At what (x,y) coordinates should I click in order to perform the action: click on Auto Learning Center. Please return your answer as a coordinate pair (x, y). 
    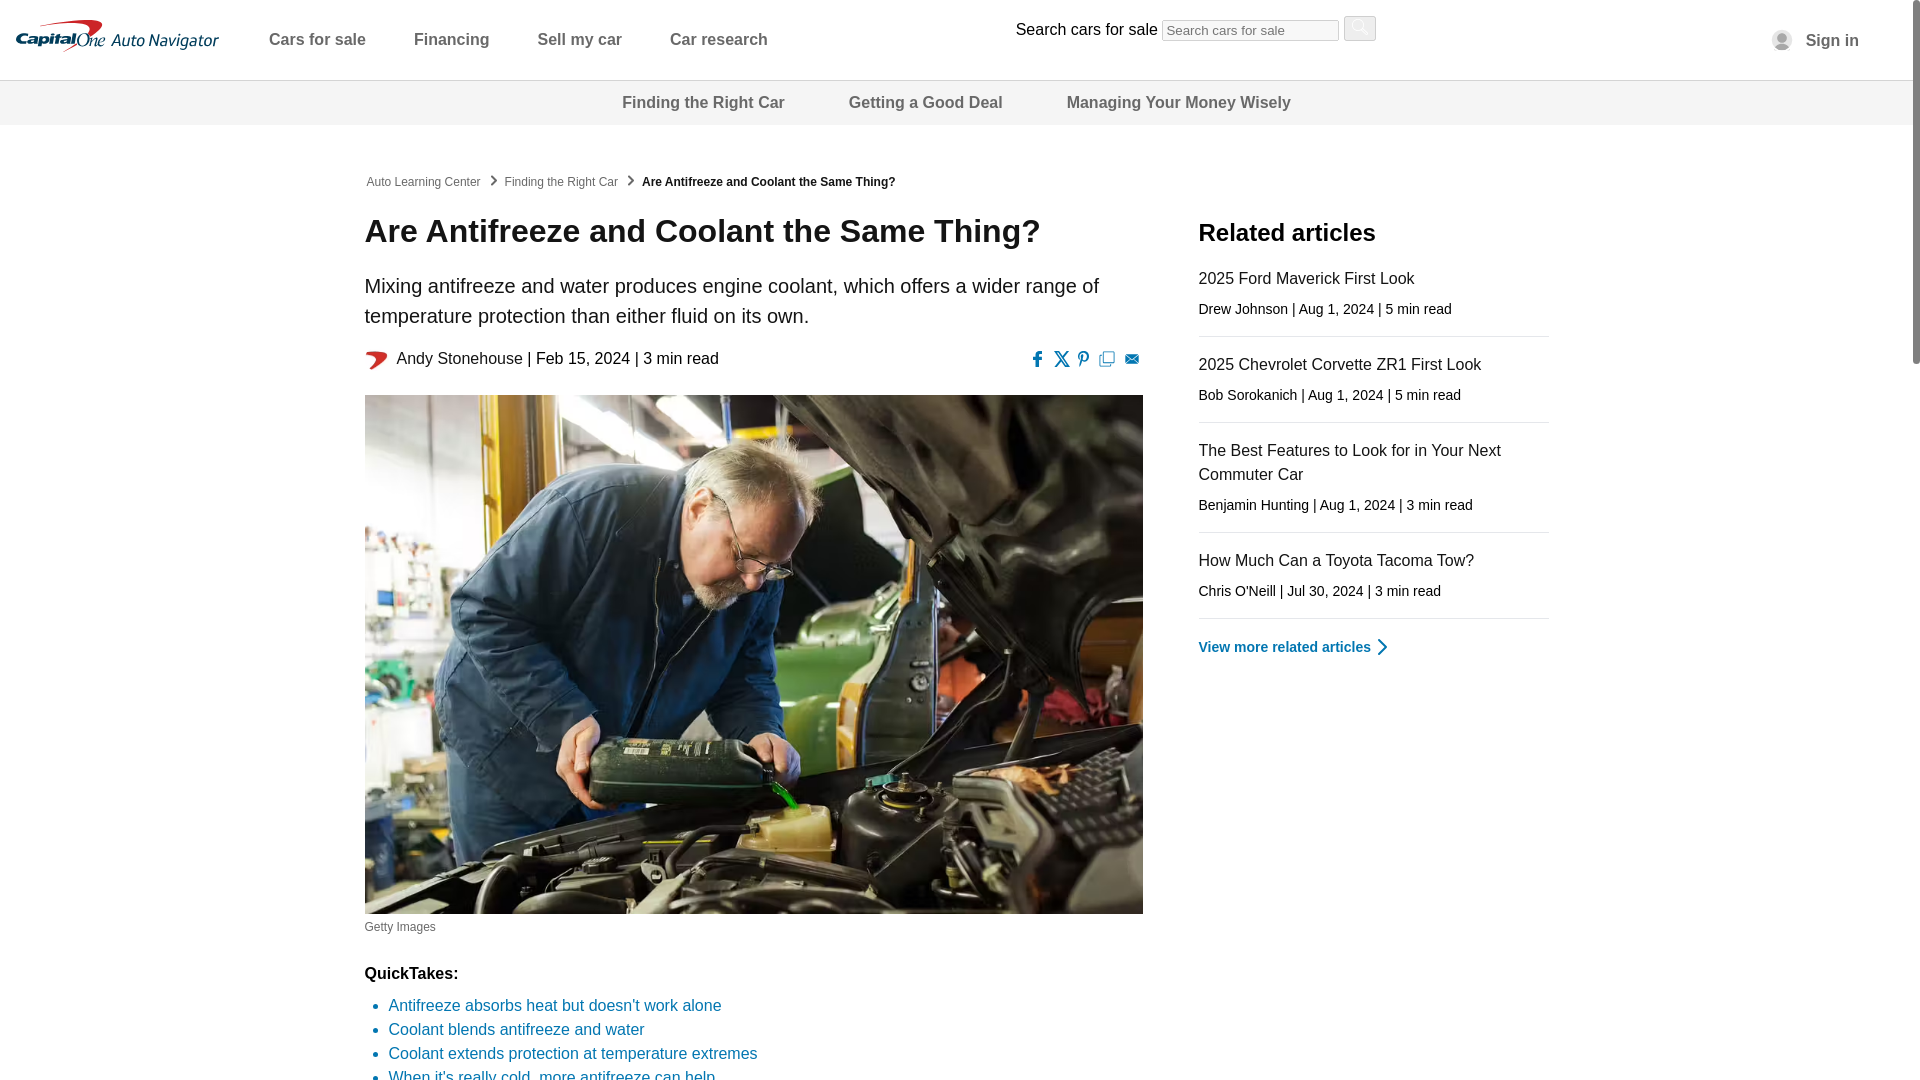
    Looking at the image, I should click on (423, 182).